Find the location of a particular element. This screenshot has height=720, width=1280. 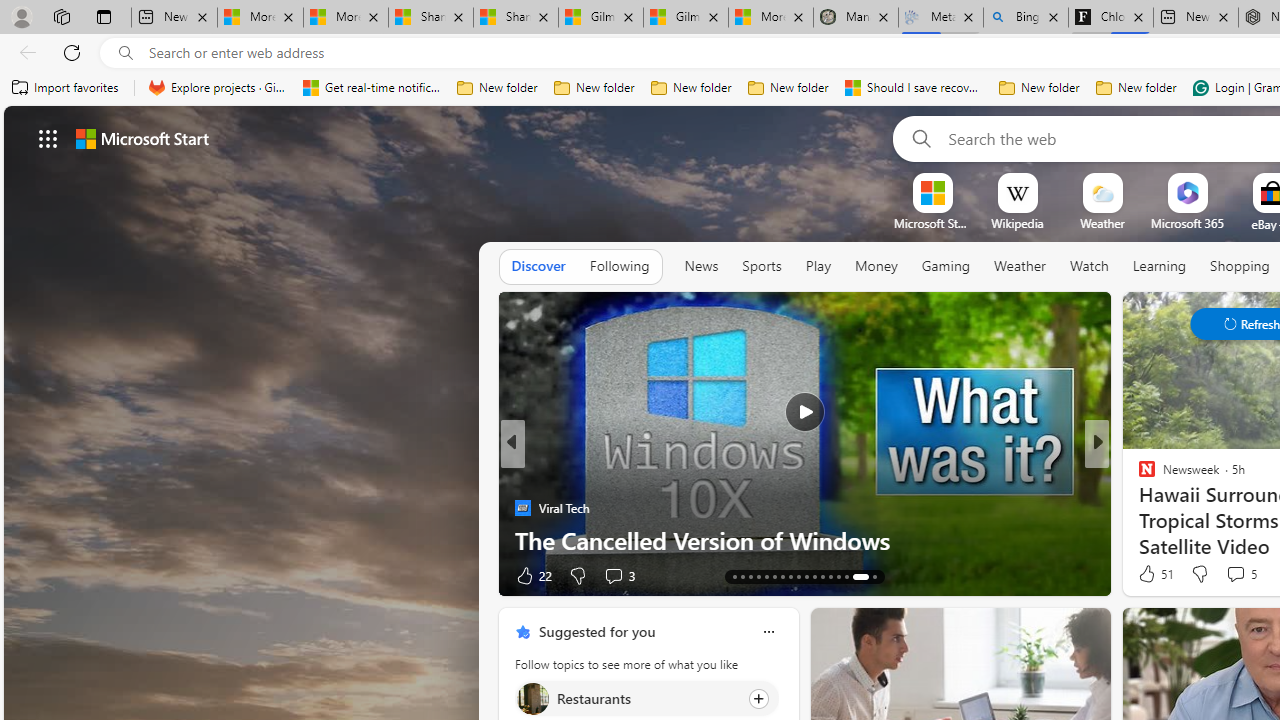

Play is located at coordinates (818, 266).